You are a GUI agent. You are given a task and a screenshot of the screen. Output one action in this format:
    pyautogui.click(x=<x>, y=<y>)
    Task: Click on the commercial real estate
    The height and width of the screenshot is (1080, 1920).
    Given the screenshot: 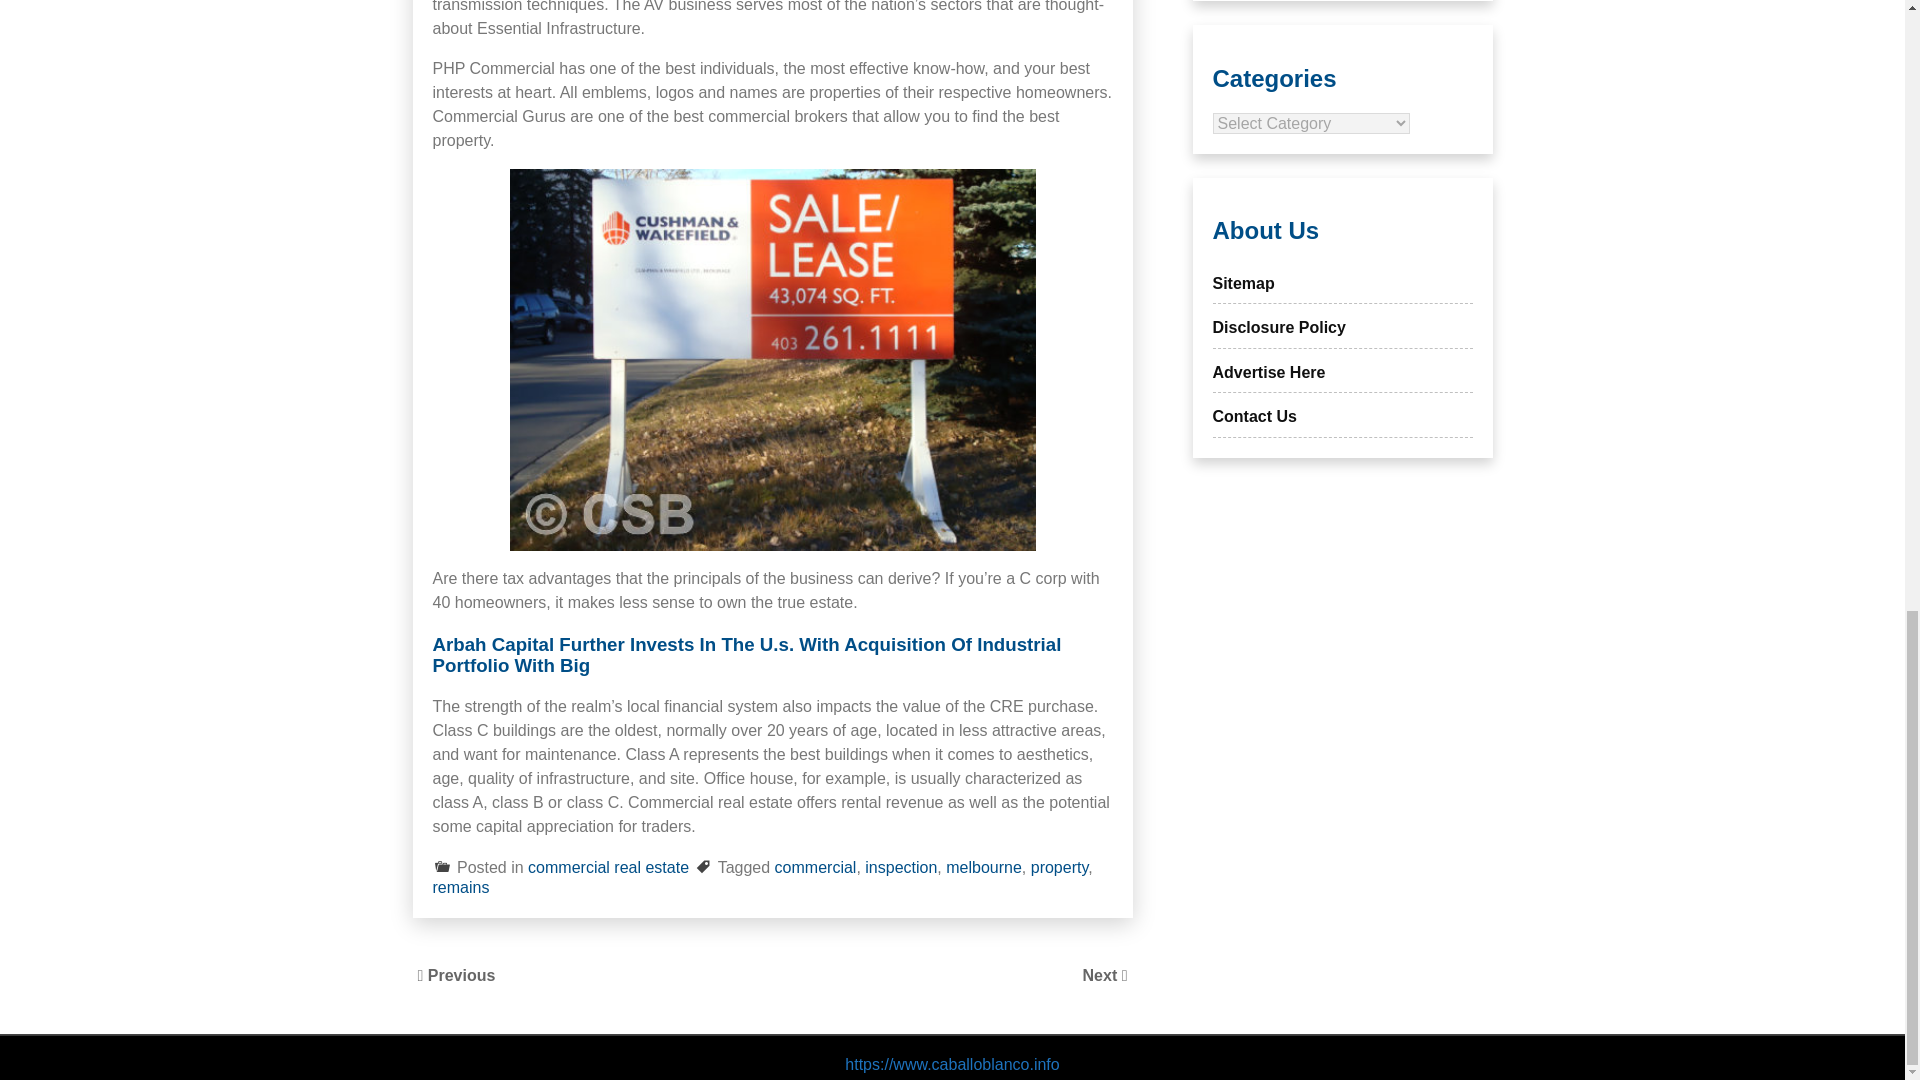 What is the action you would take?
    pyautogui.click(x=608, y=866)
    